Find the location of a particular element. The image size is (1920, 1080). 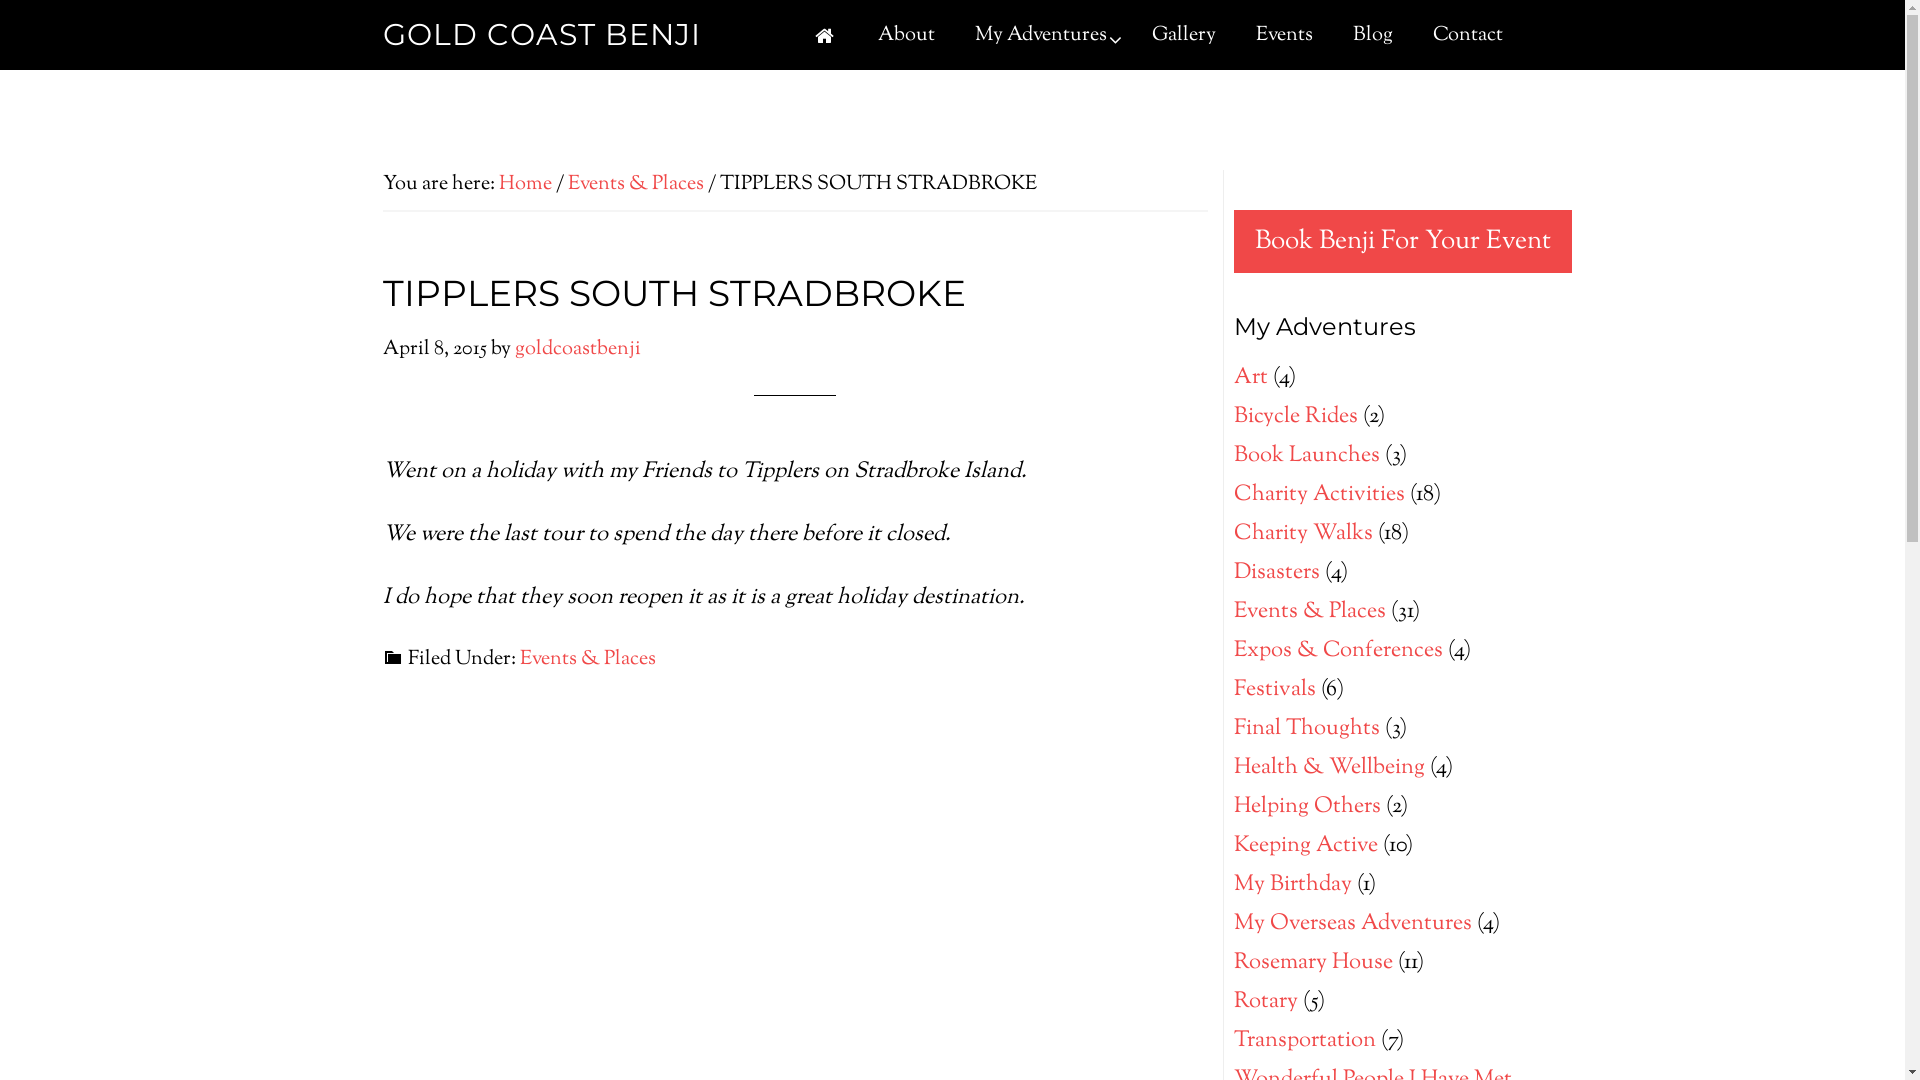

Bicycle Rides is located at coordinates (1296, 417).